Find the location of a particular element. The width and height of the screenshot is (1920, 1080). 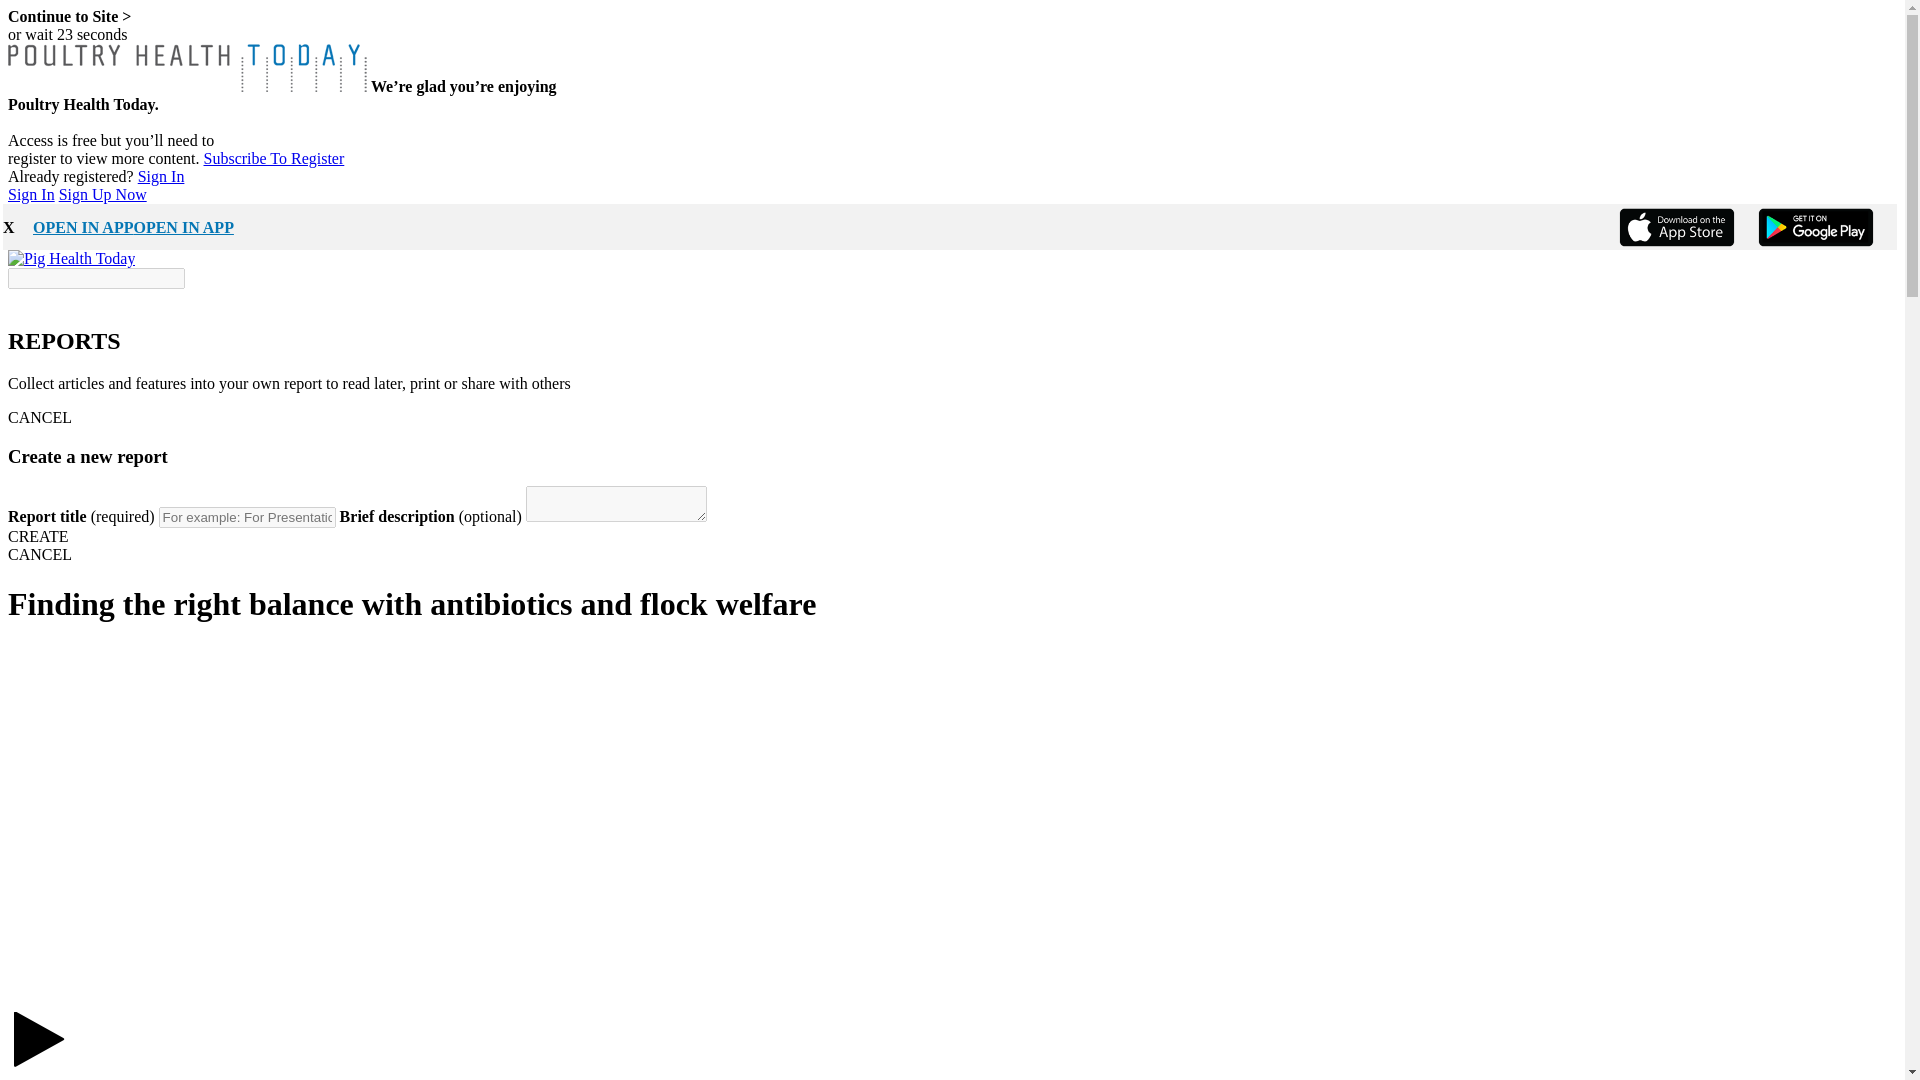

OPEN IN APP is located at coordinates (82, 220).